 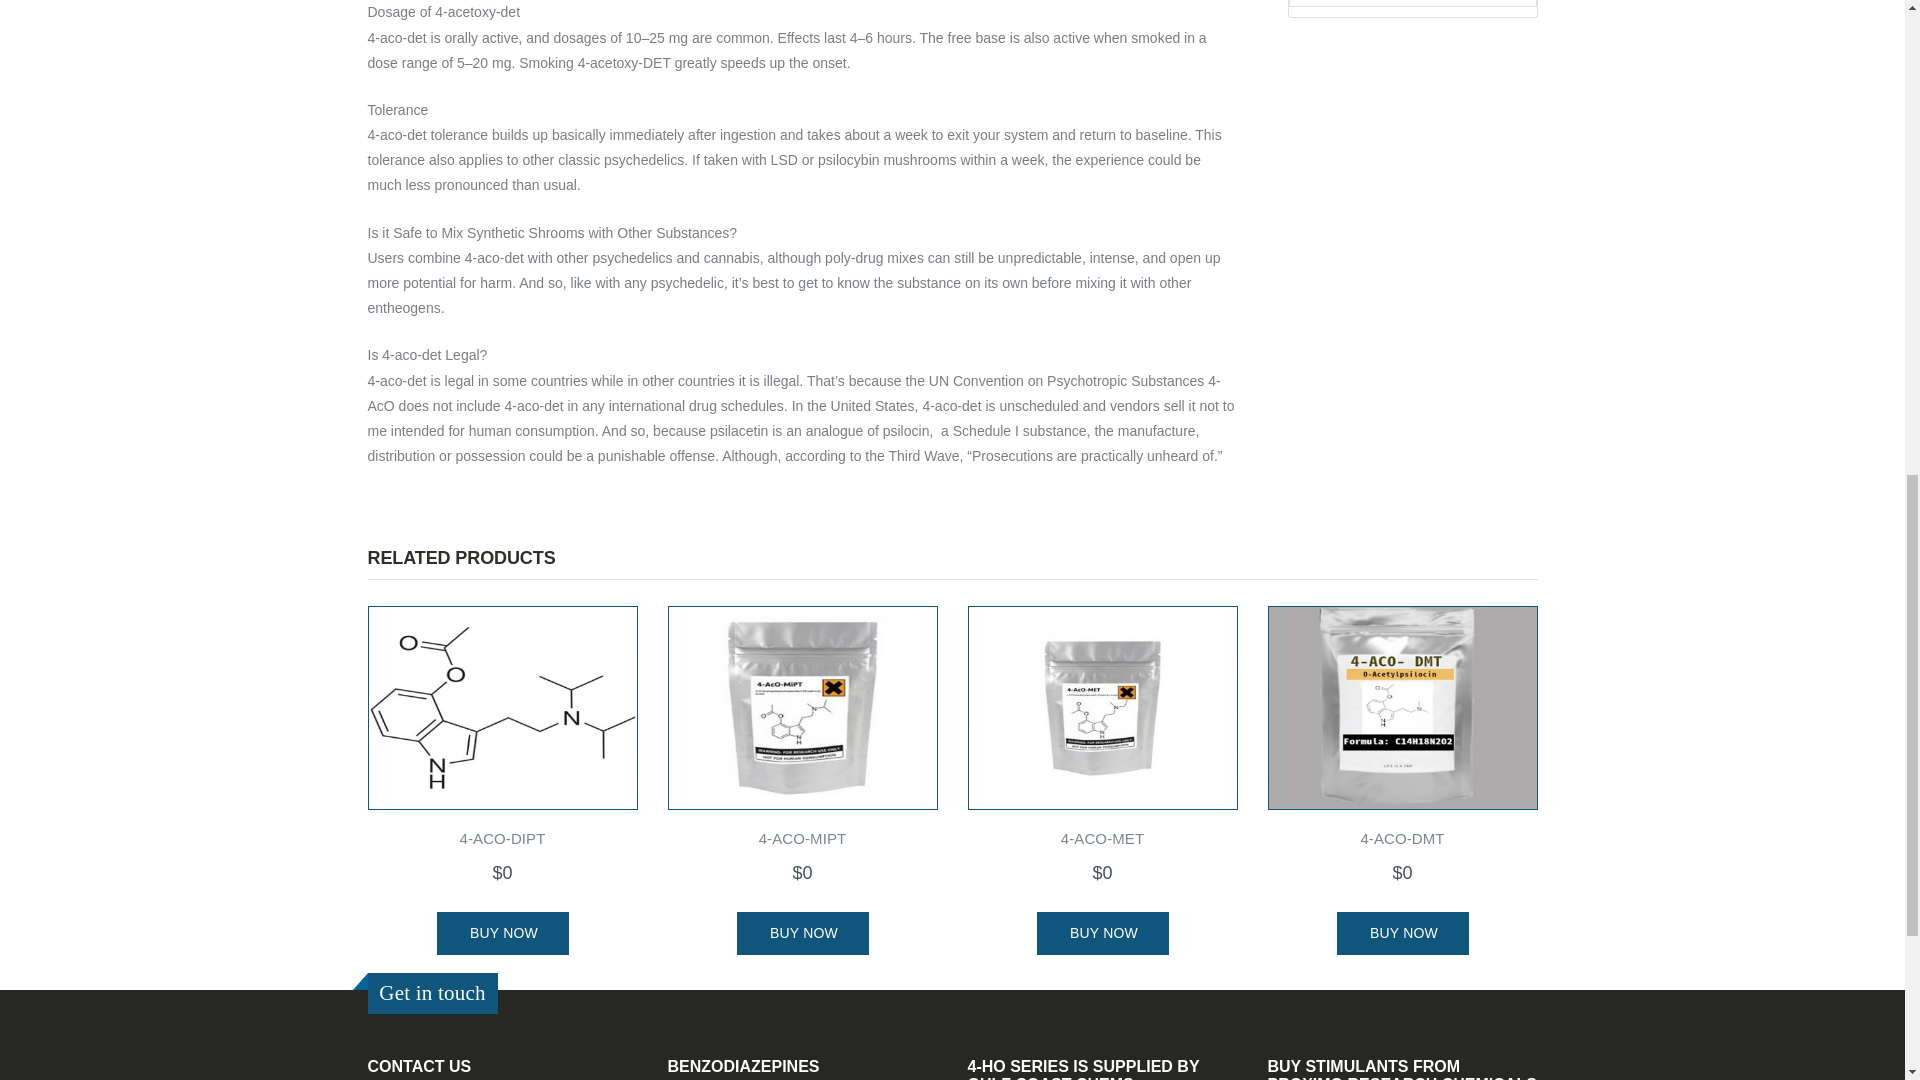 I want to click on 4-ACO-DMT, so click(x=1402, y=706).